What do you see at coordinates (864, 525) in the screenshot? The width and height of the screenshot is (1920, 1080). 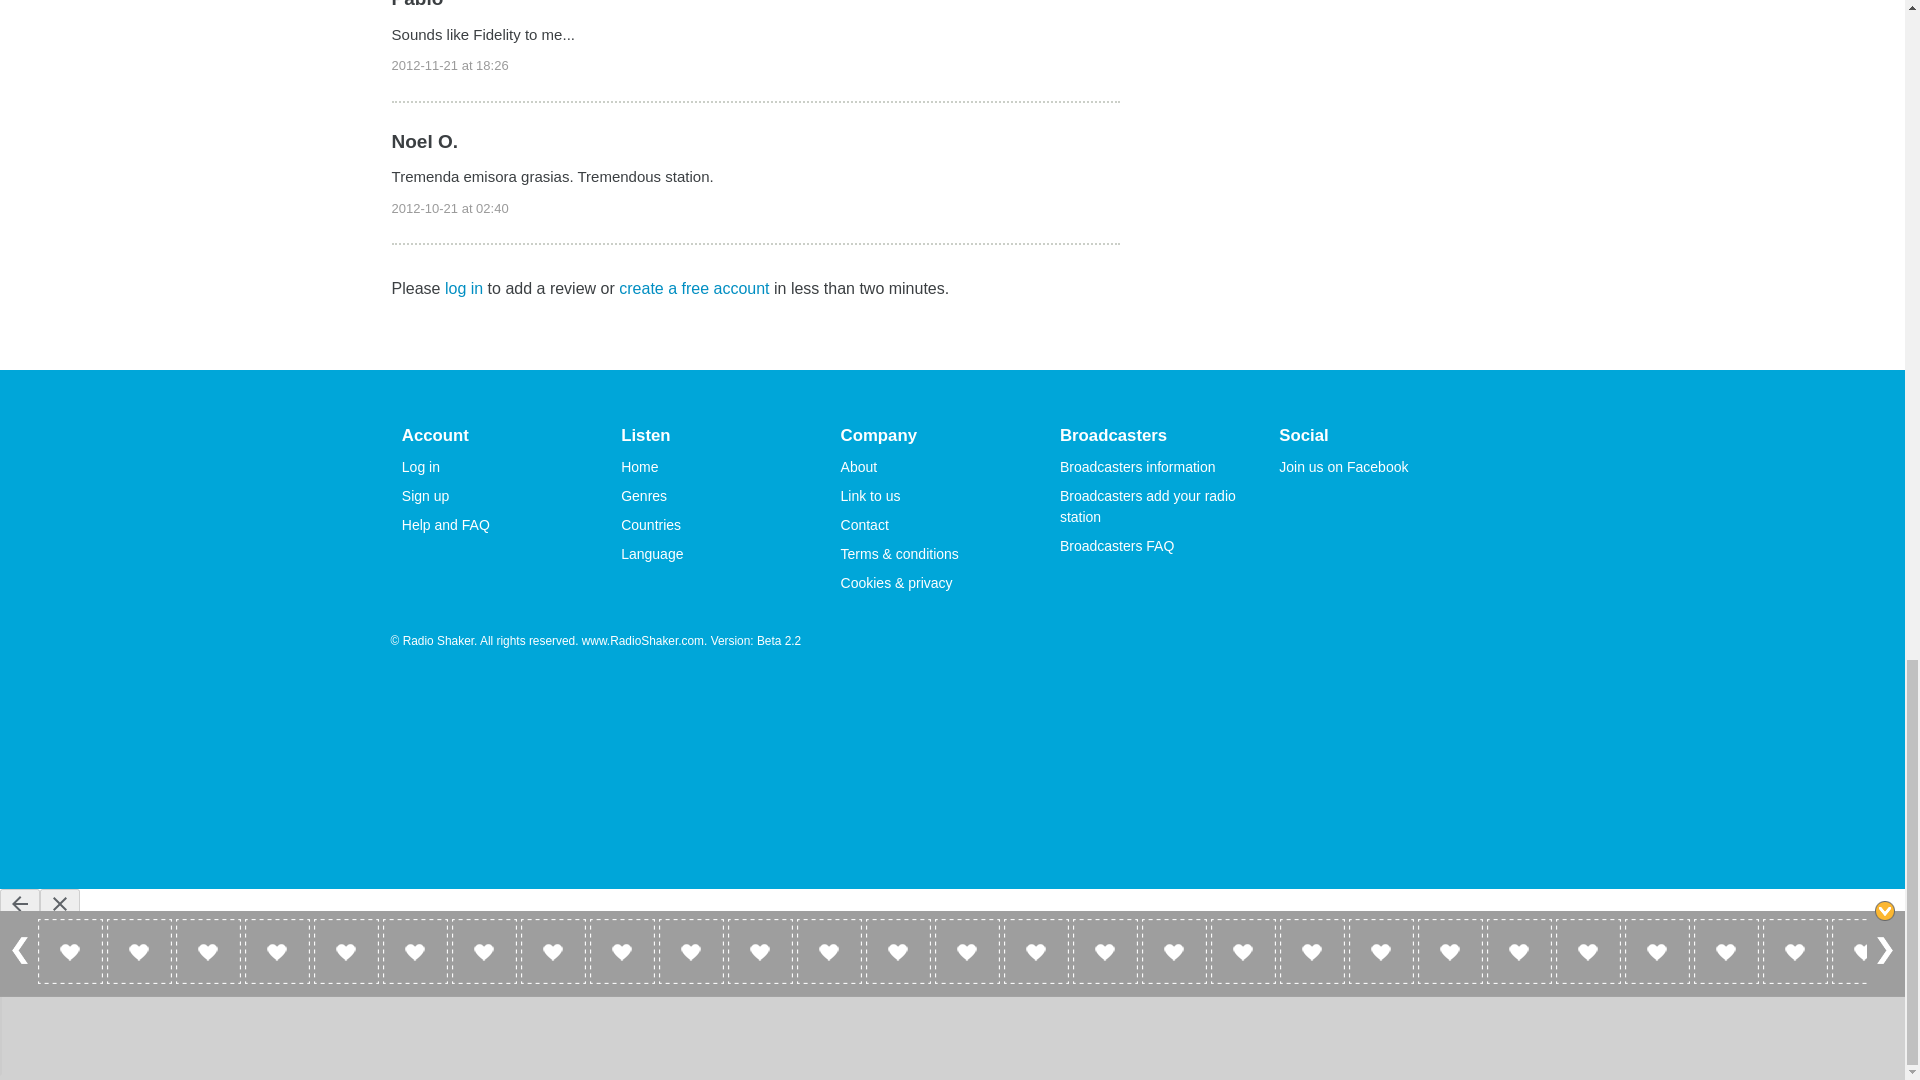 I see `Contact` at bounding box center [864, 525].